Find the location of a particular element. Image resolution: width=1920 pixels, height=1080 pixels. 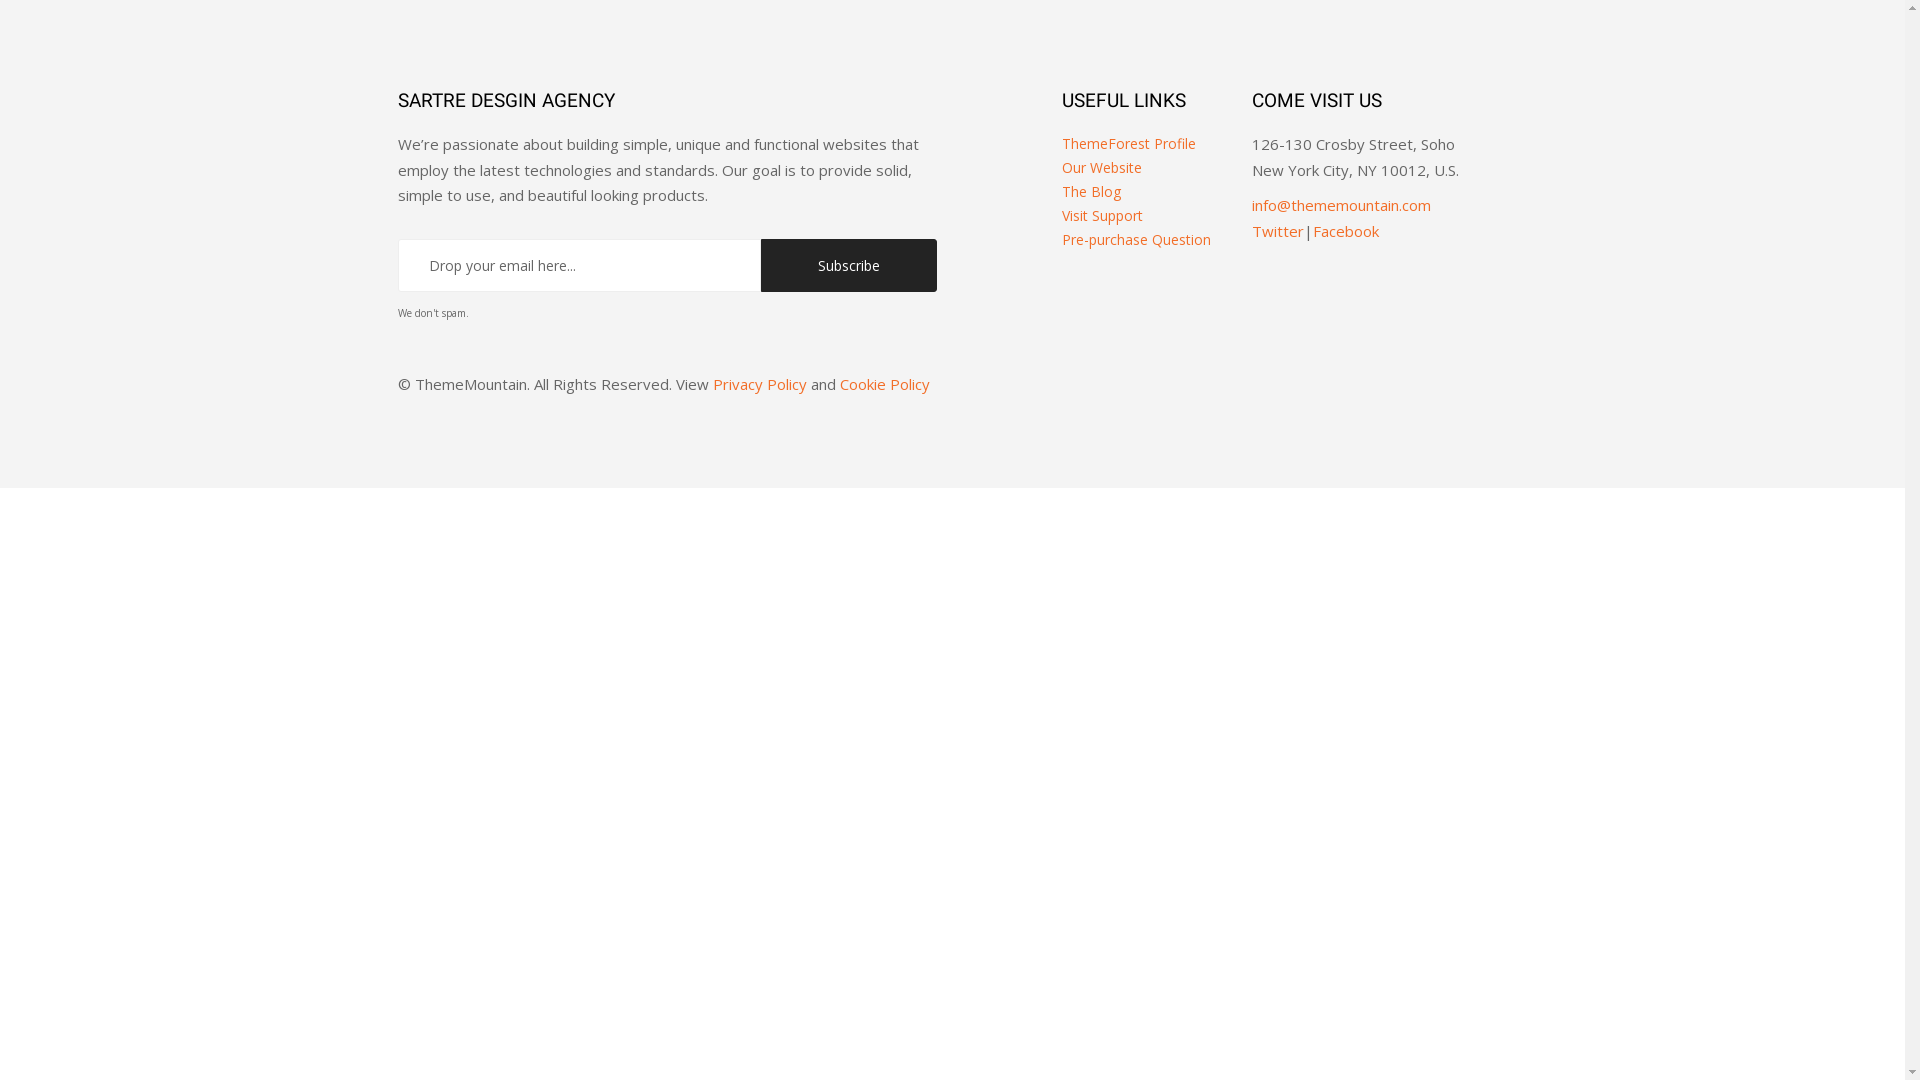

Cookie Policy is located at coordinates (885, 384).